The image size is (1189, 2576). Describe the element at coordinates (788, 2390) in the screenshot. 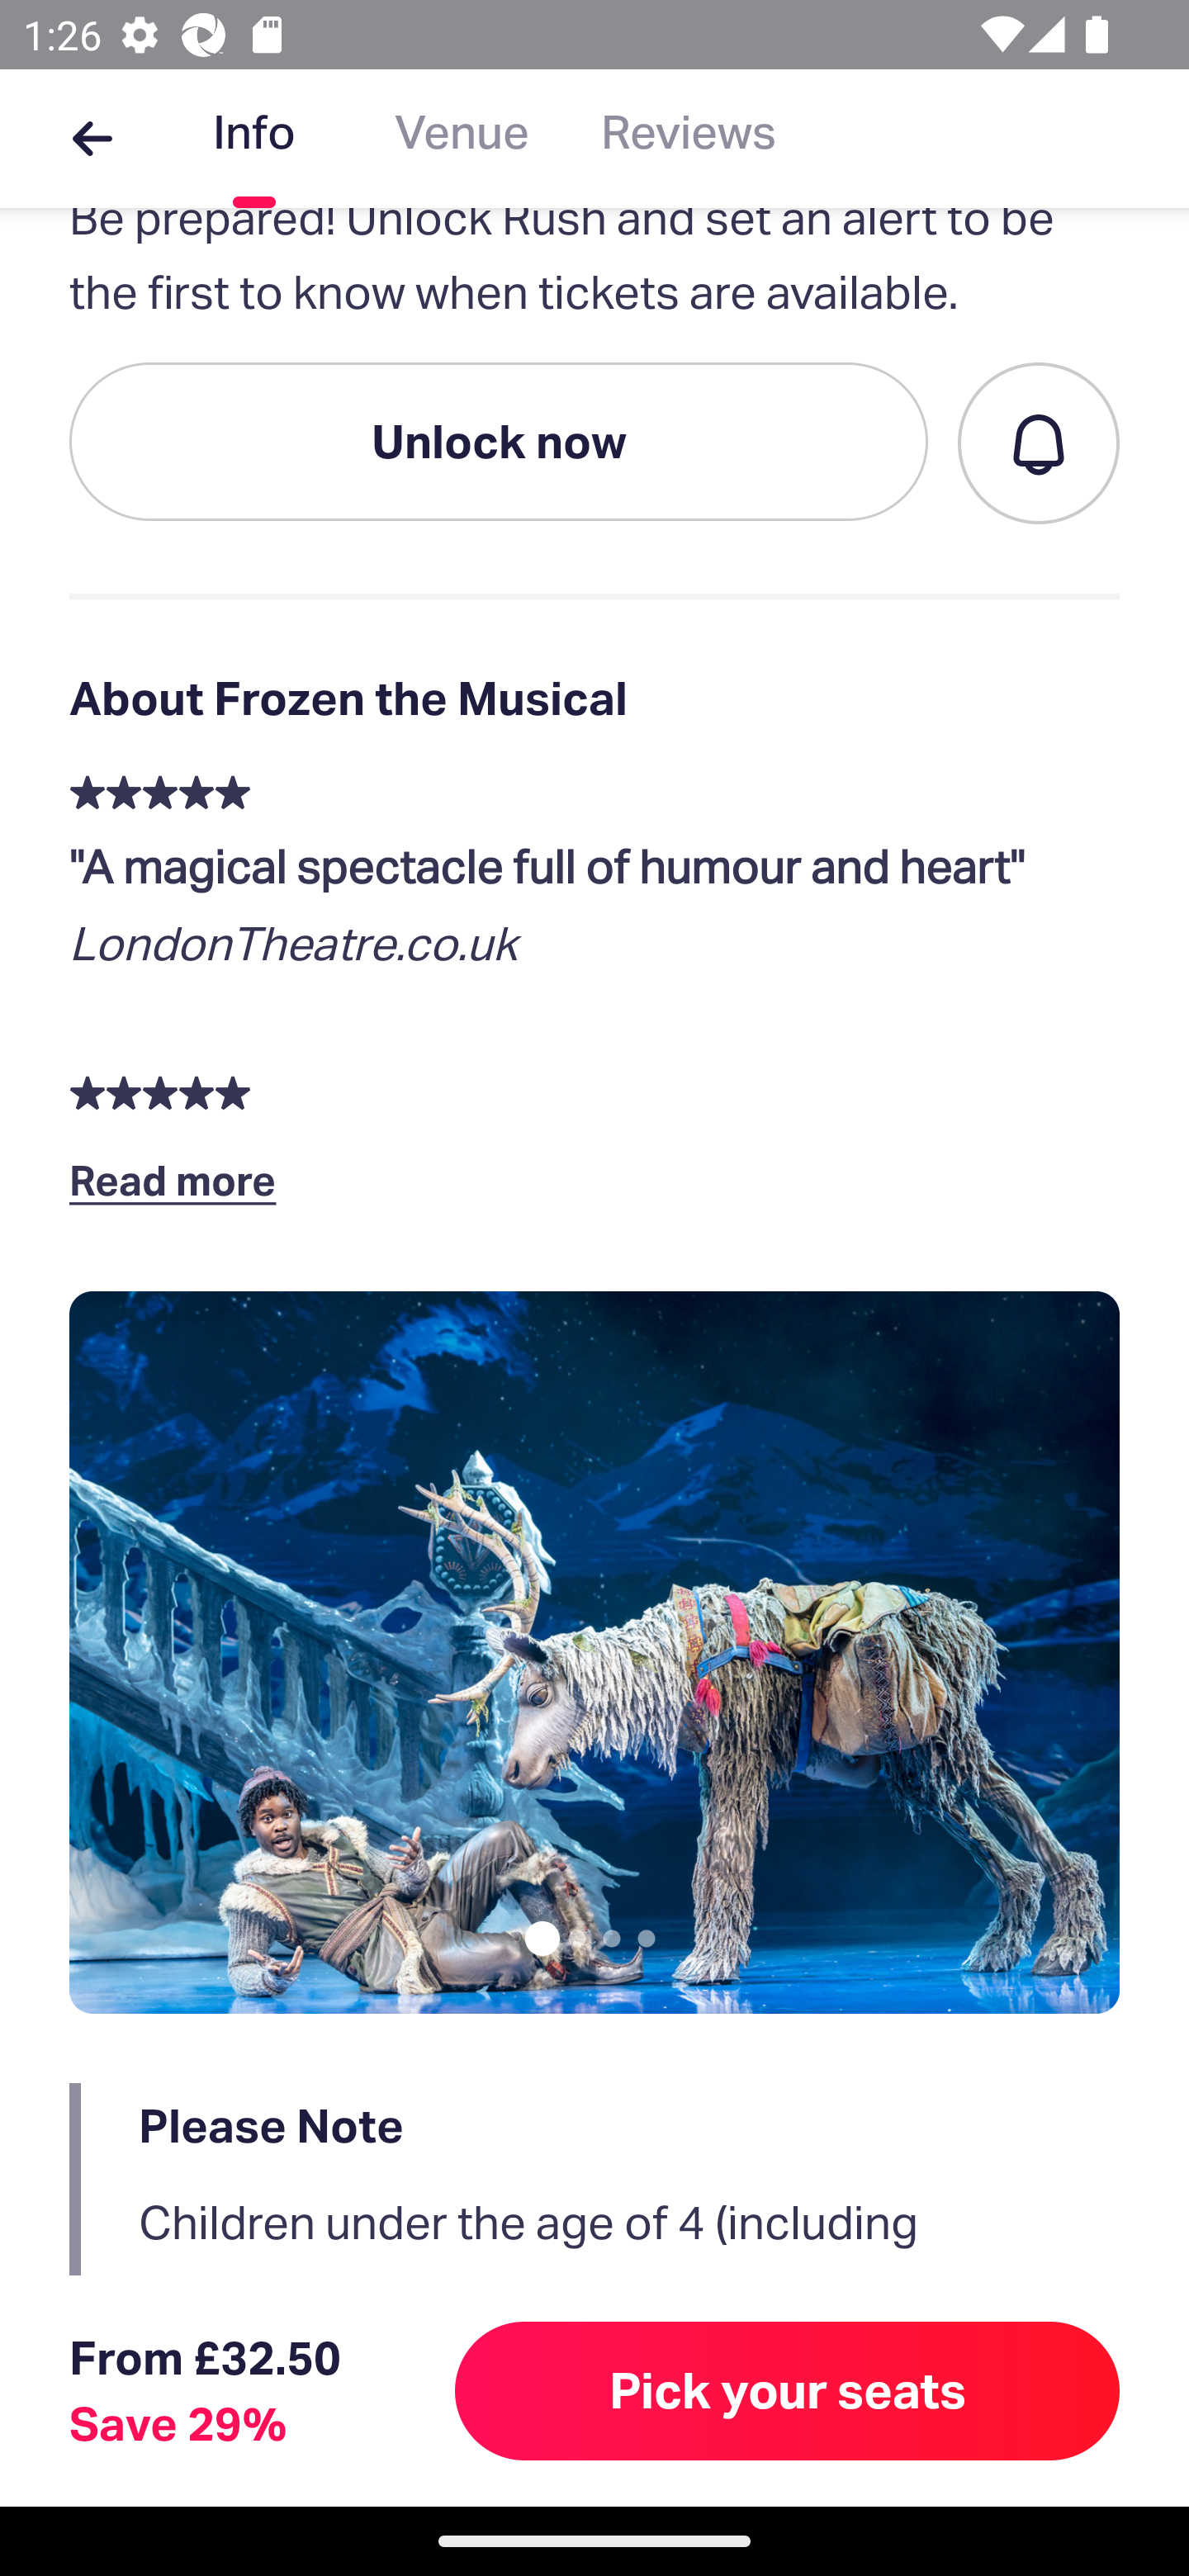

I see `Pick your seats` at that location.